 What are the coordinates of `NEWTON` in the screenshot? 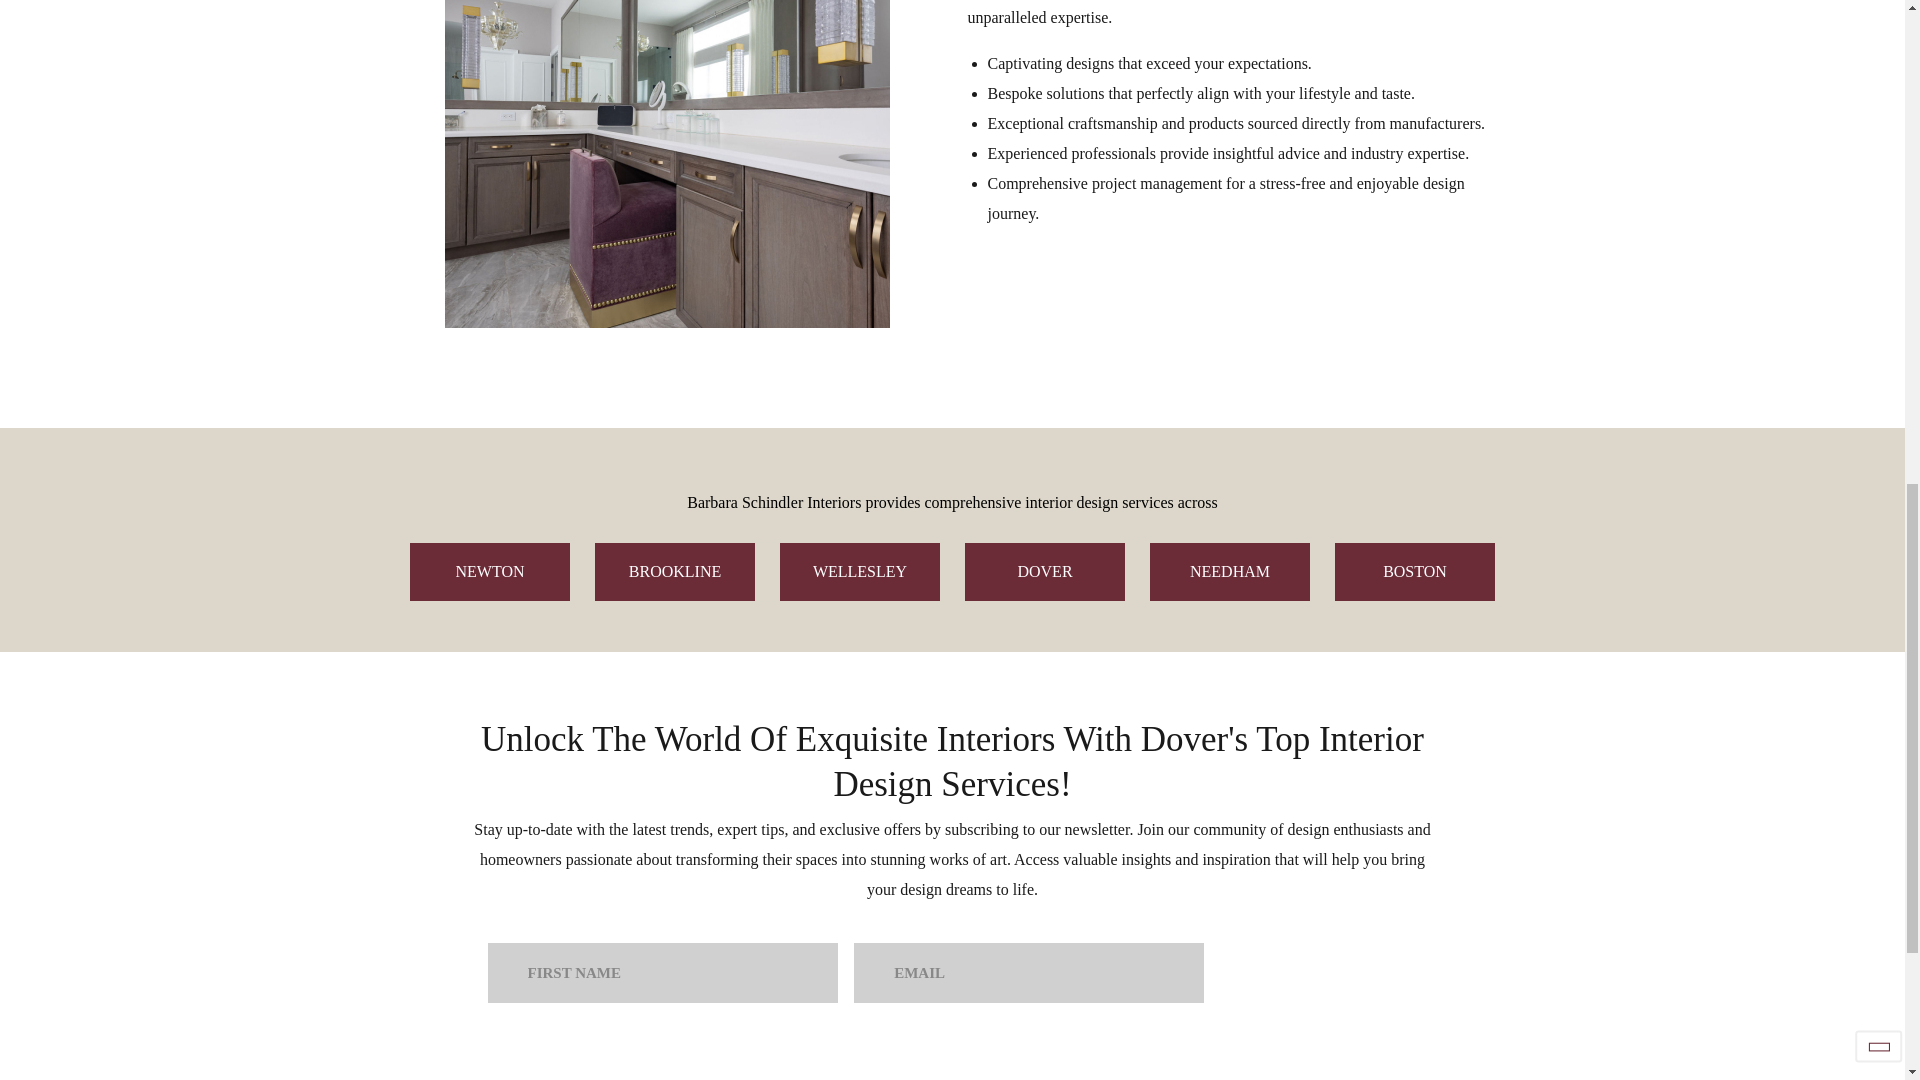 It's located at (490, 572).